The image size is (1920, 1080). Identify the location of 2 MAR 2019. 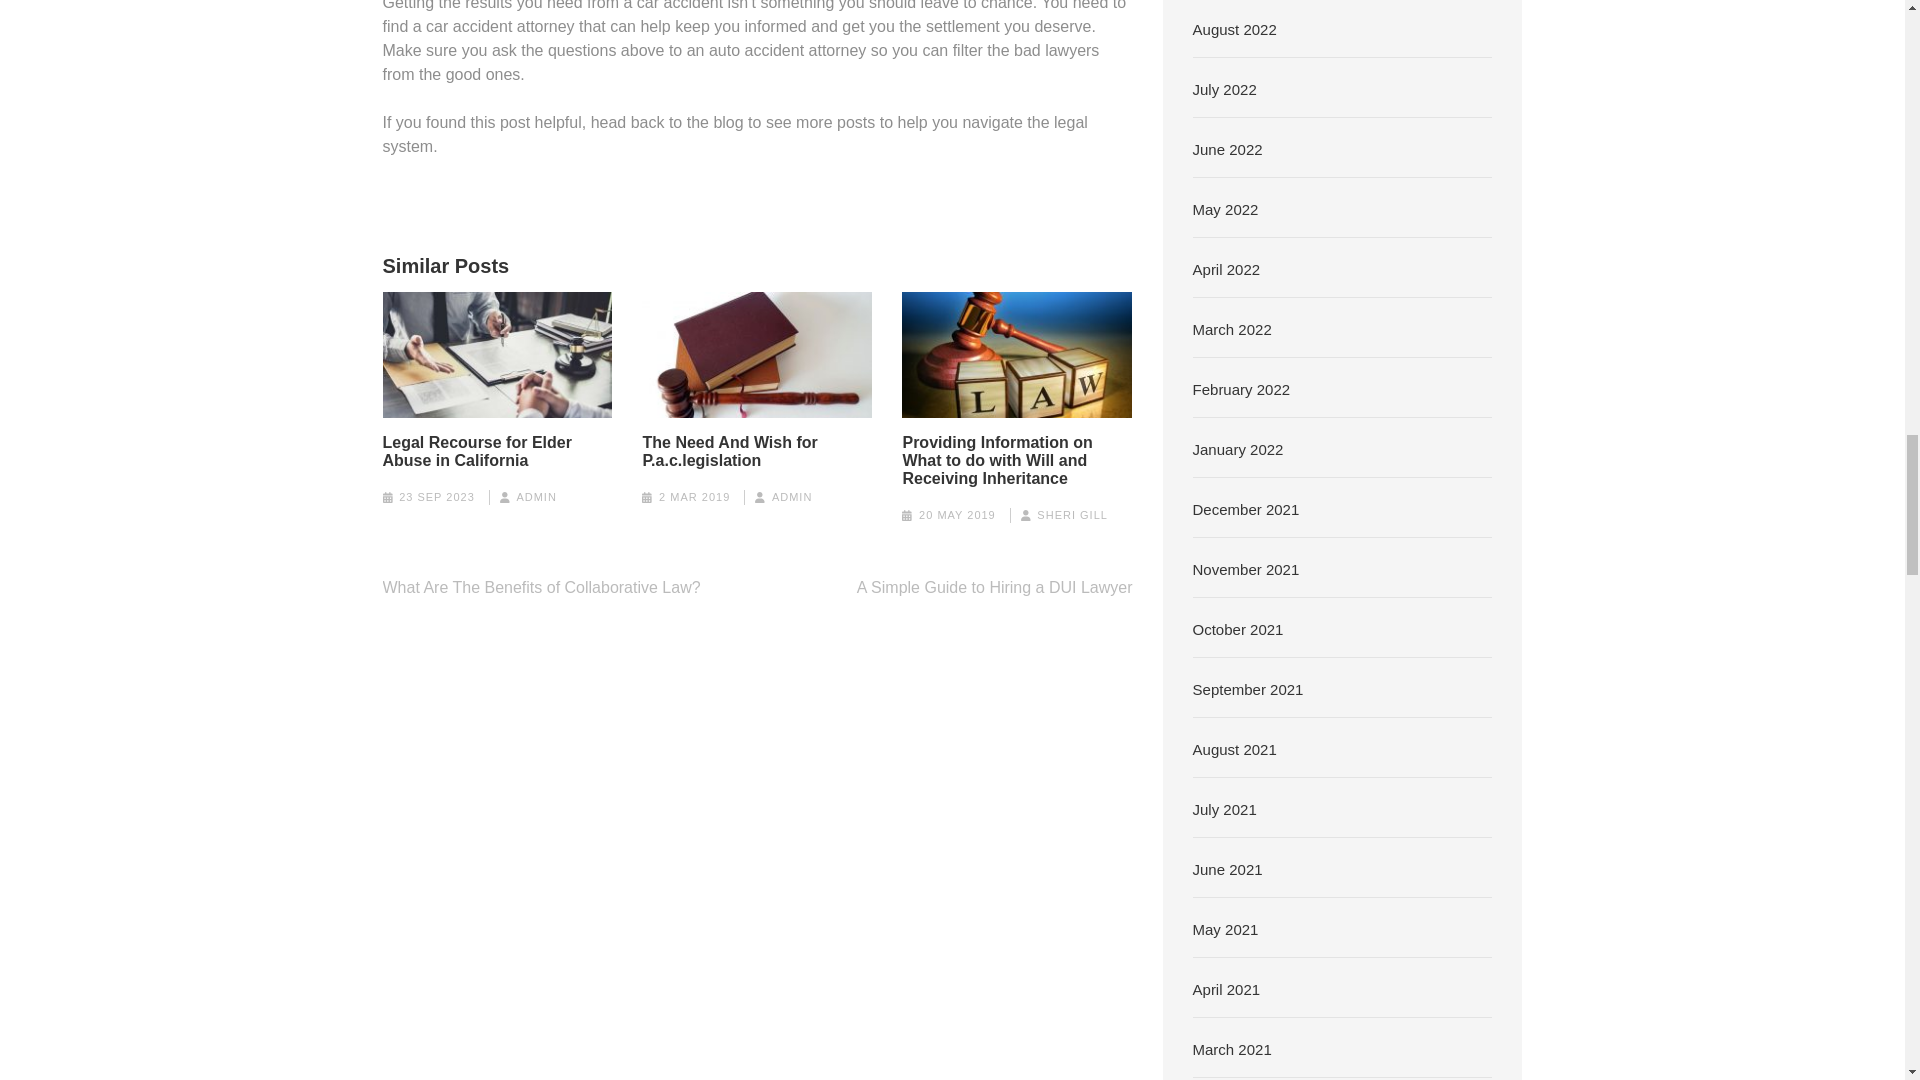
(694, 497).